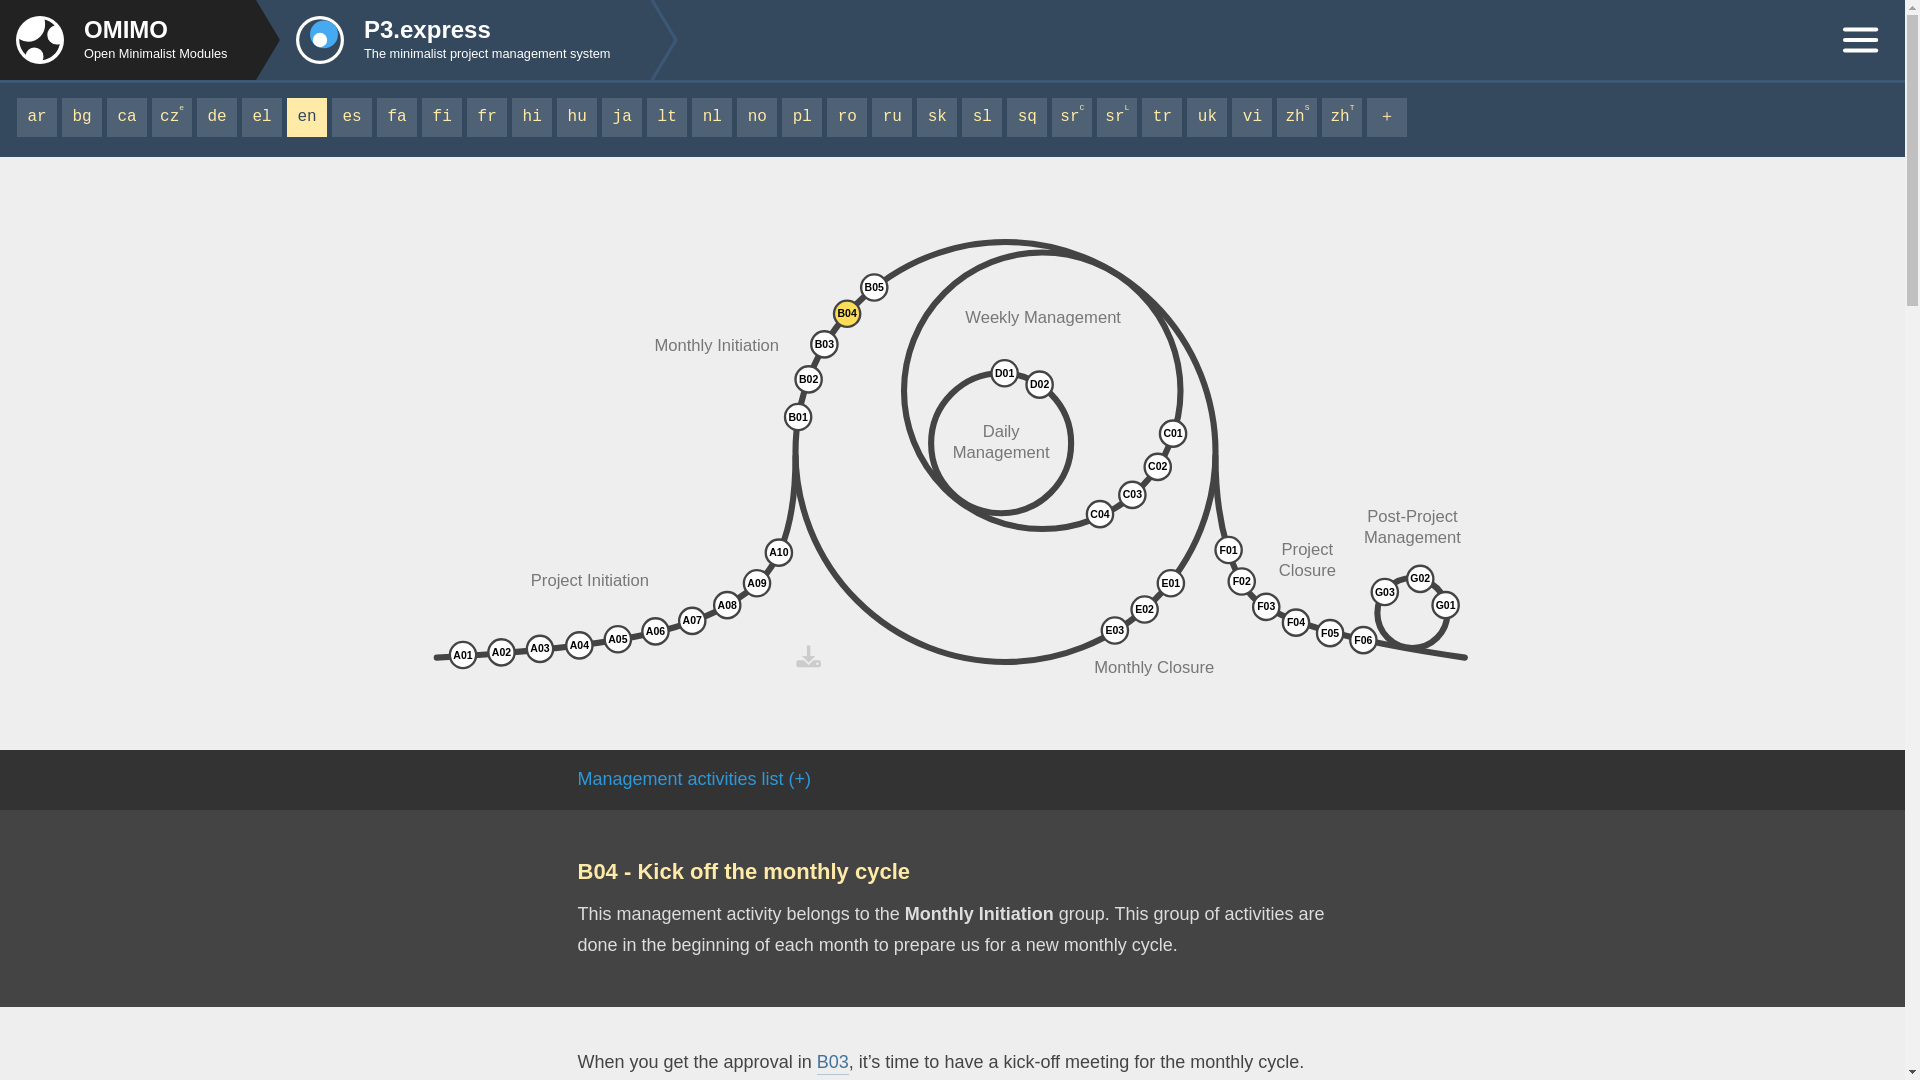 The image size is (1920, 1080). What do you see at coordinates (216, 118) in the screenshot?
I see `de` at bounding box center [216, 118].